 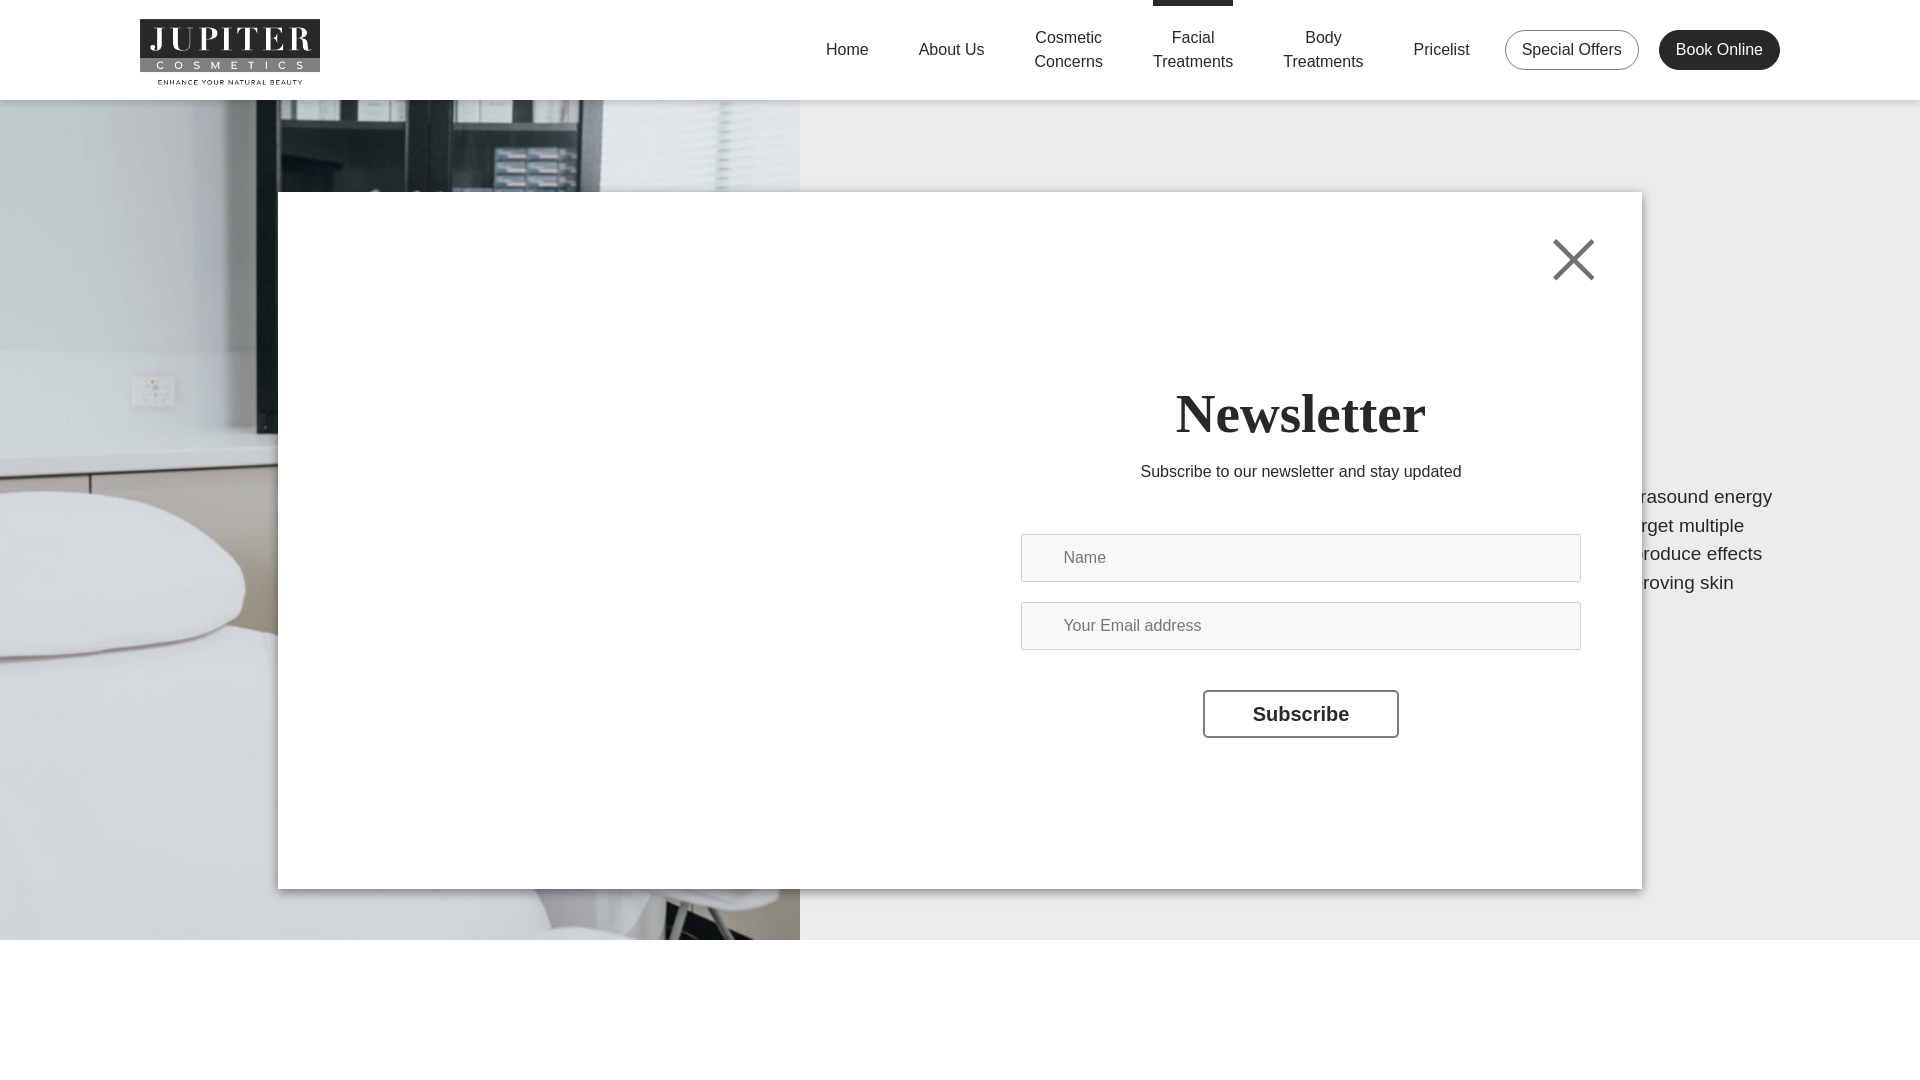 I want to click on Subscribe, so click(x=1301, y=714).